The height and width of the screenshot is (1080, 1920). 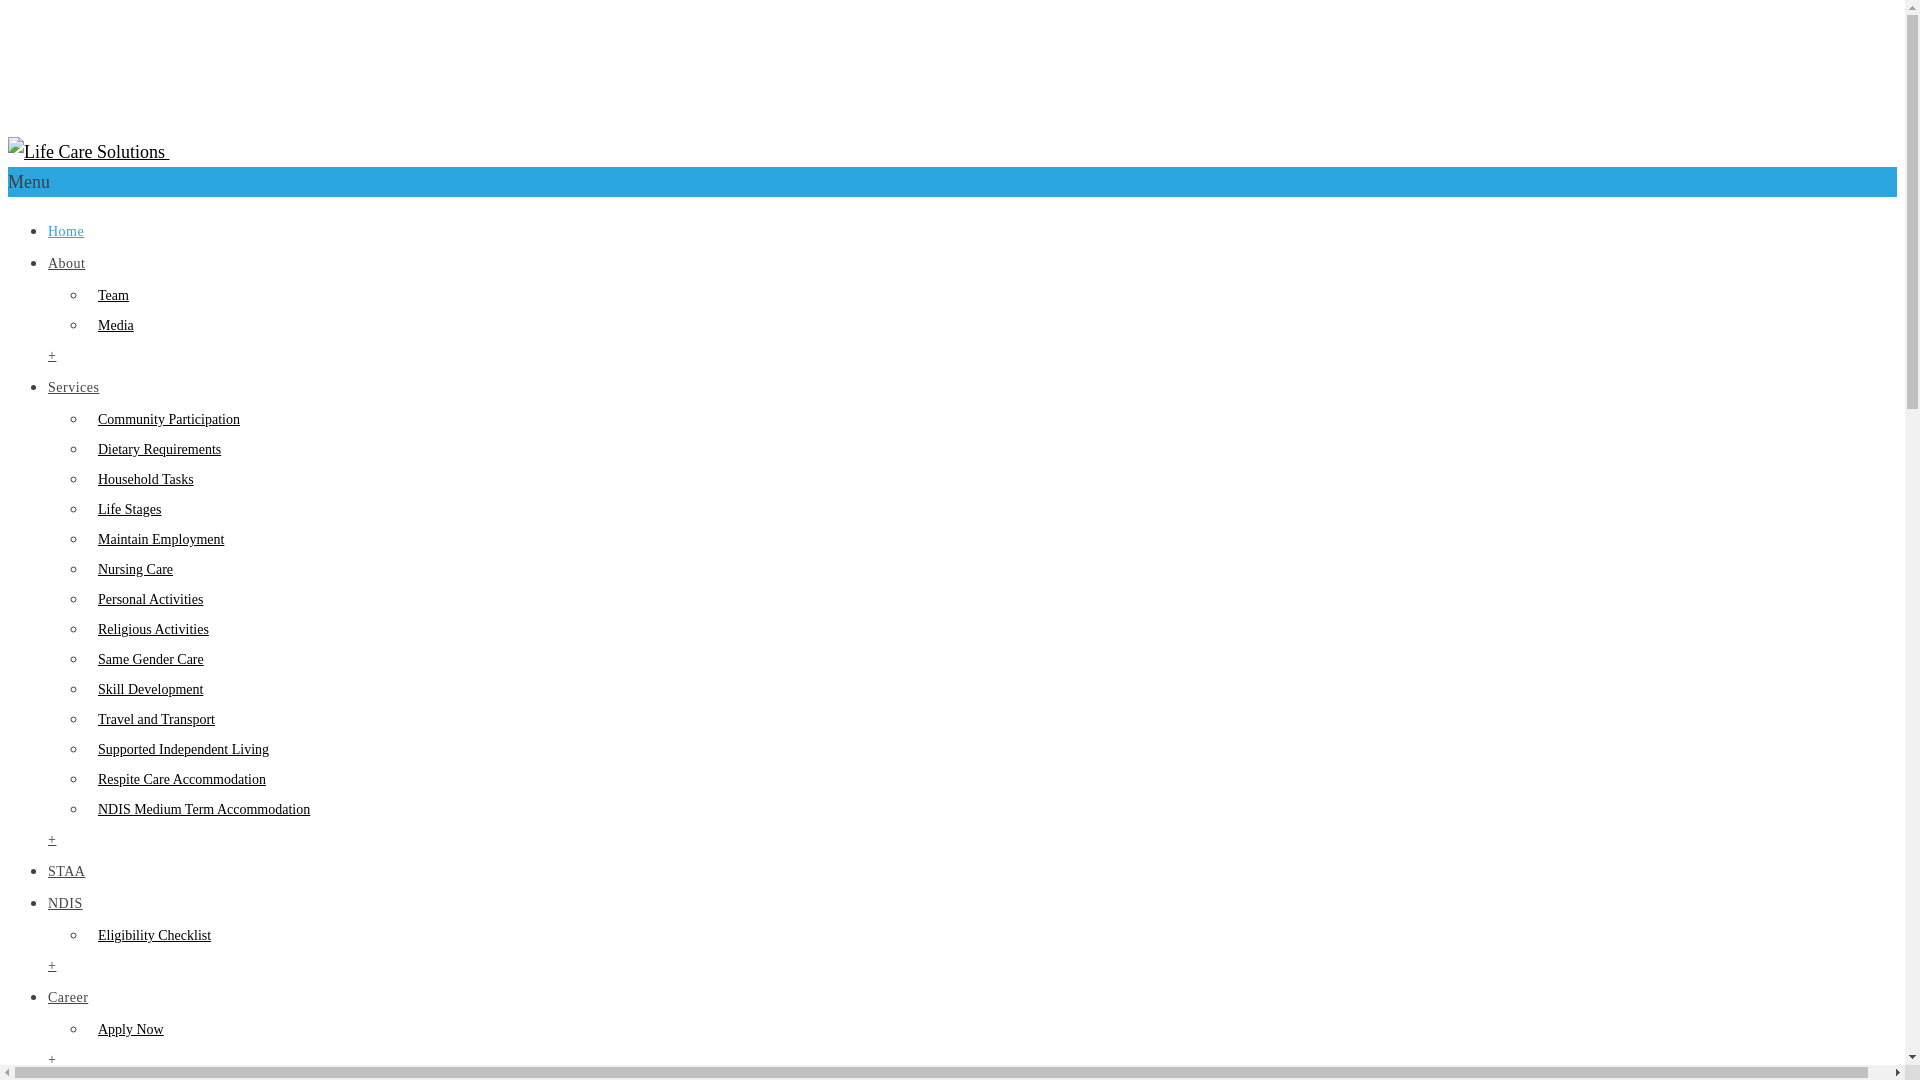 I want to click on Life Stages, so click(x=124, y=510).